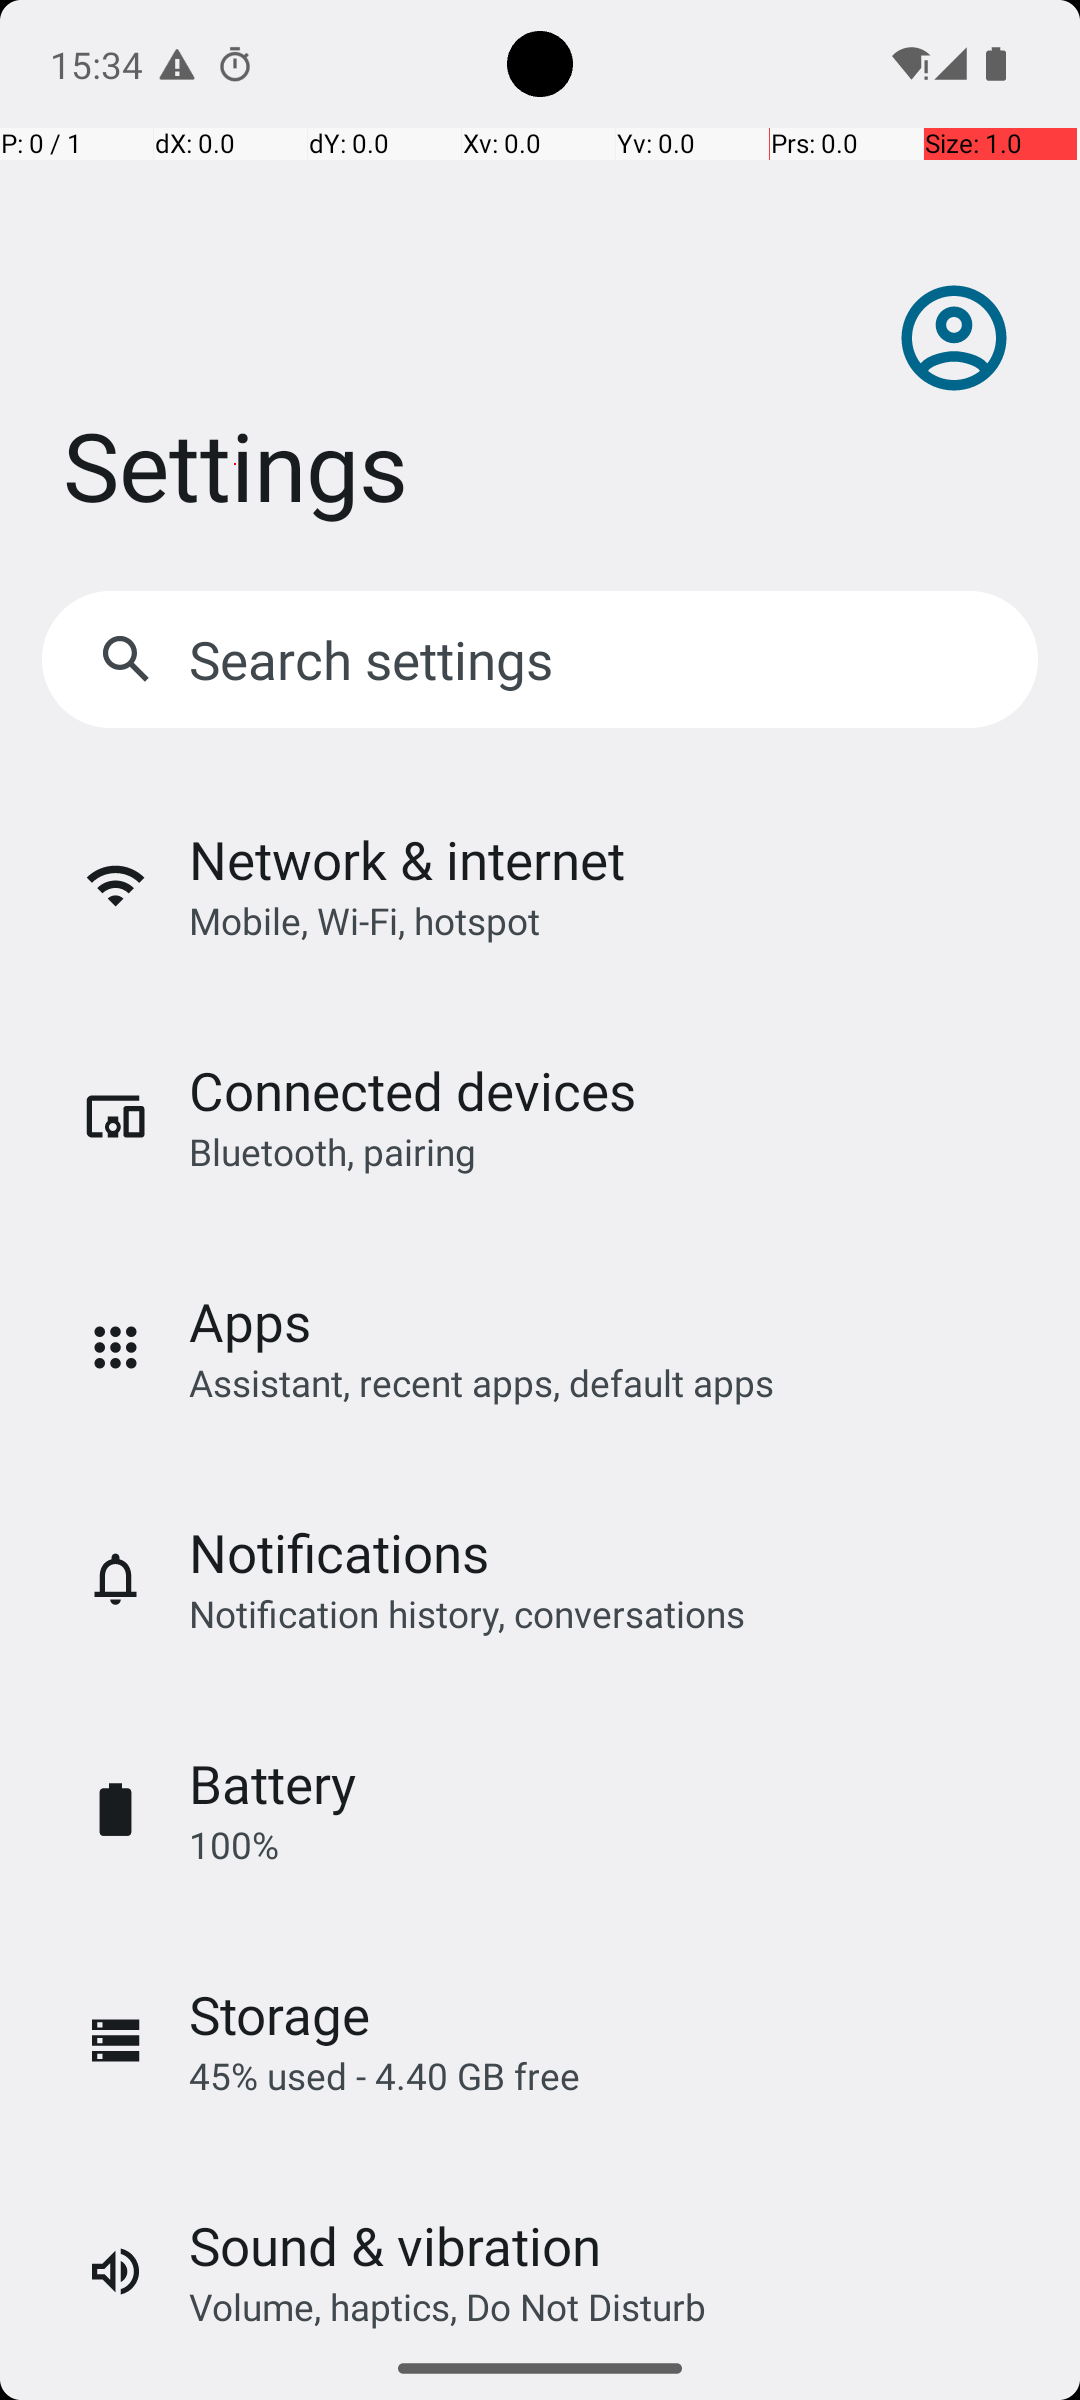 The width and height of the screenshot is (1080, 2400). What do you see at coordinates (234, 1844) in the screenshot?
I see `100%` at bounding box center [234, 1844].